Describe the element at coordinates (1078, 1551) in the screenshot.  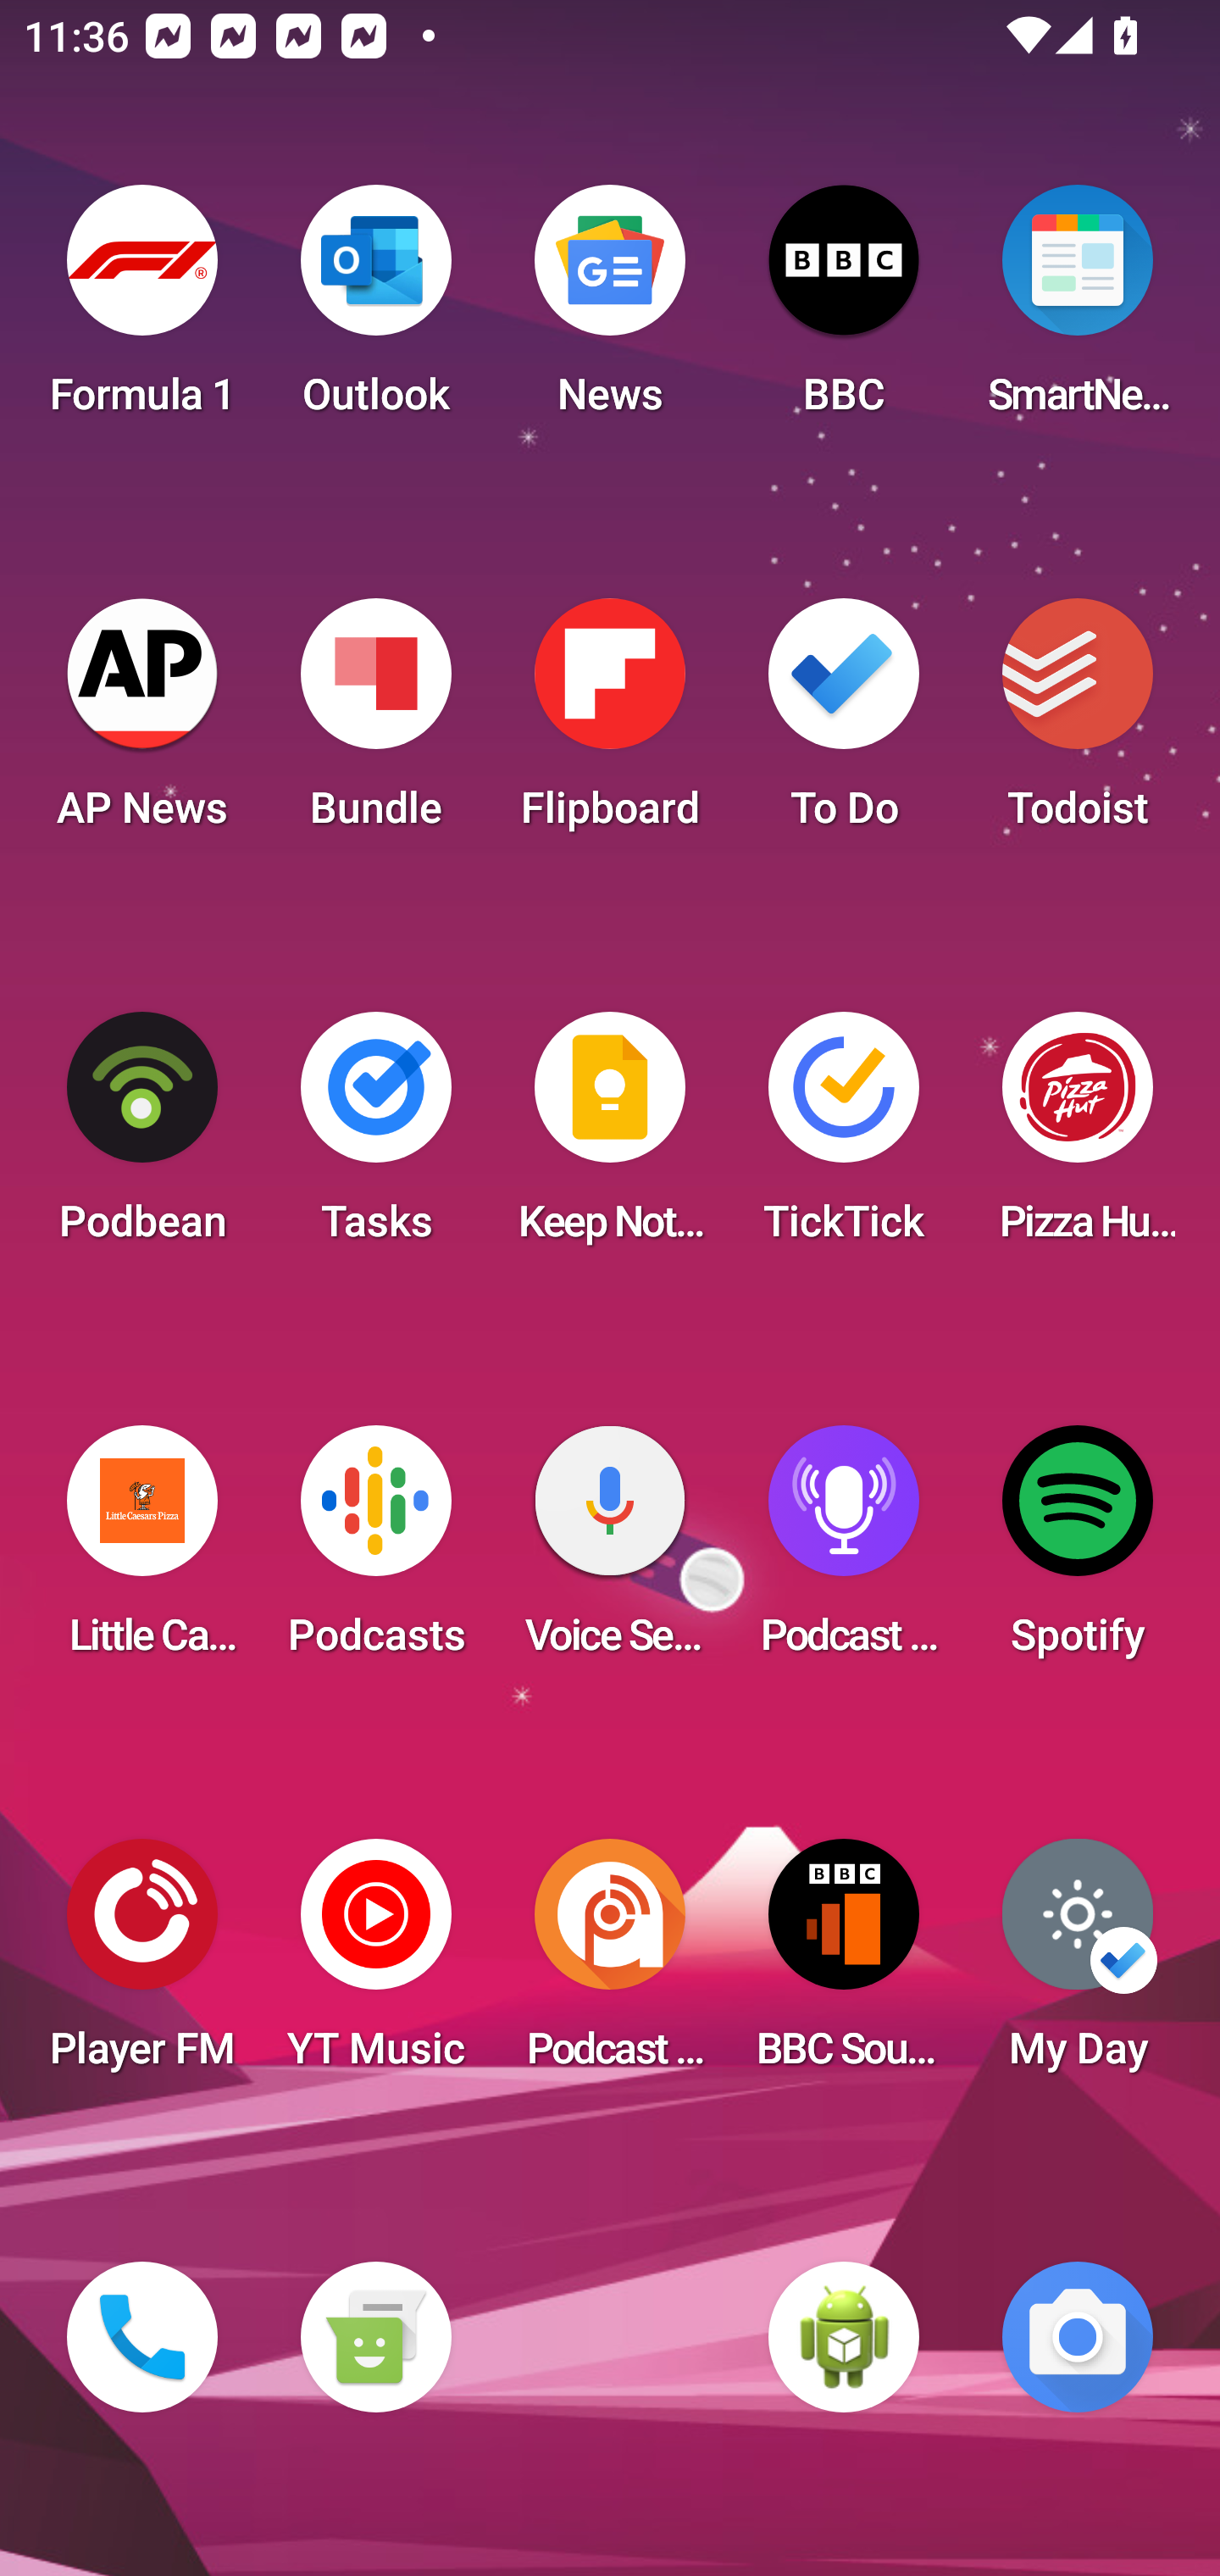
I see `Spotify` at that location.